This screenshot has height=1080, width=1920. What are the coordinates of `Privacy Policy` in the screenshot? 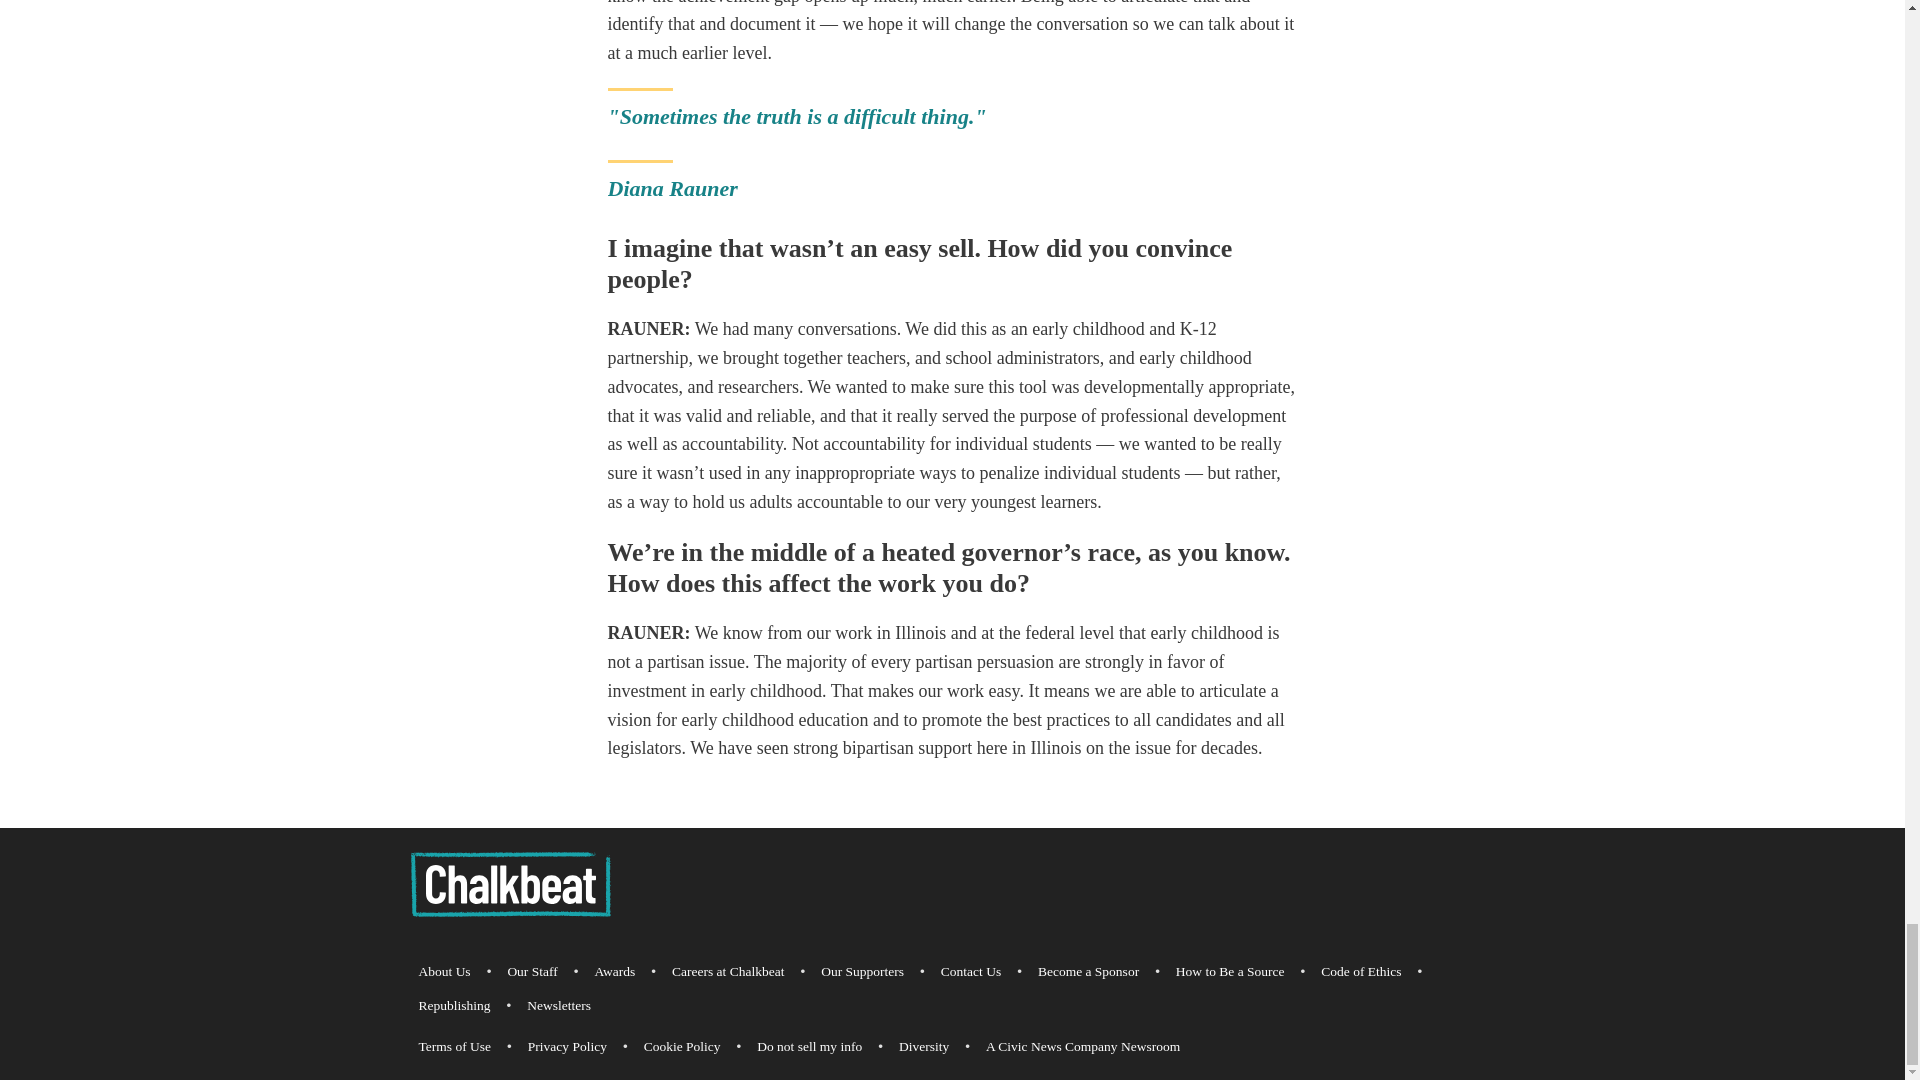 It's located at (567, 1046).